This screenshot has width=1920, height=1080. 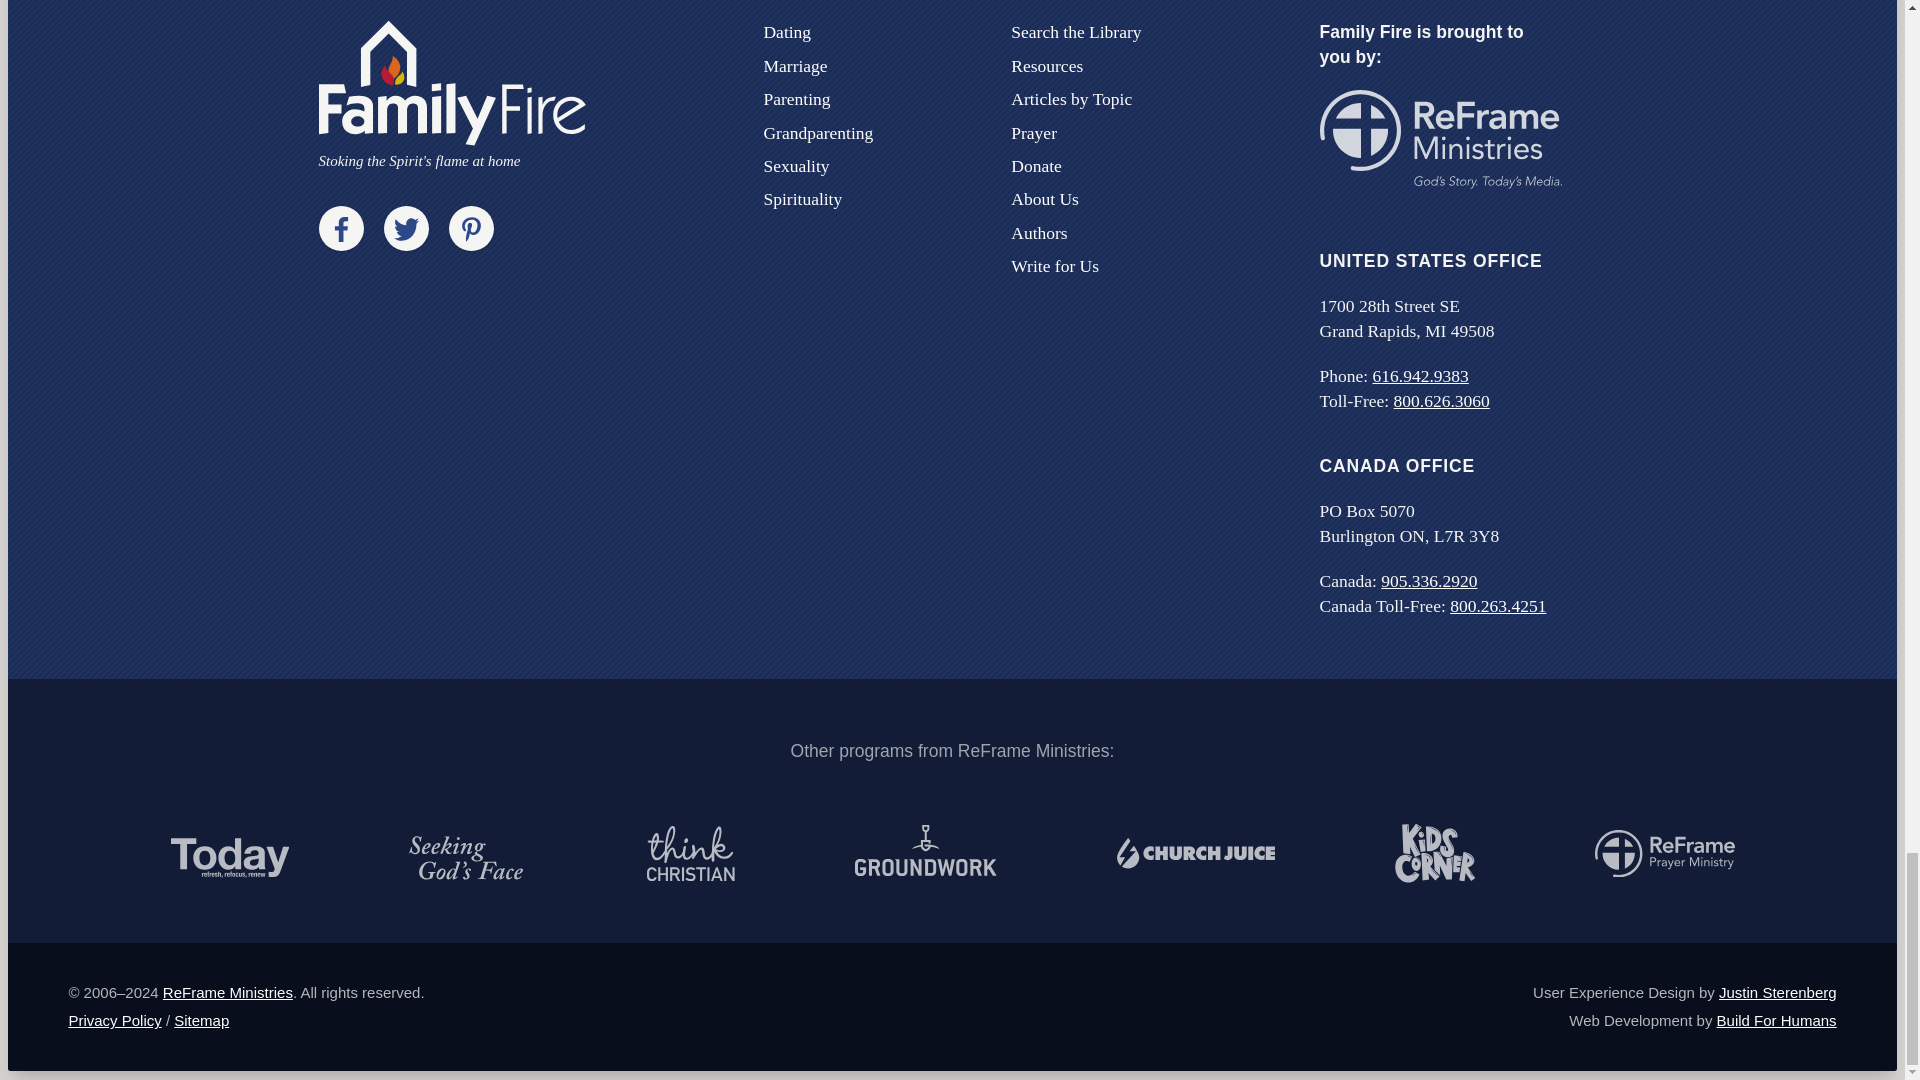 What do you see at coordinates (794, 66) in the screenshot?
I see `Marriage` at bounding box center [794, 66].